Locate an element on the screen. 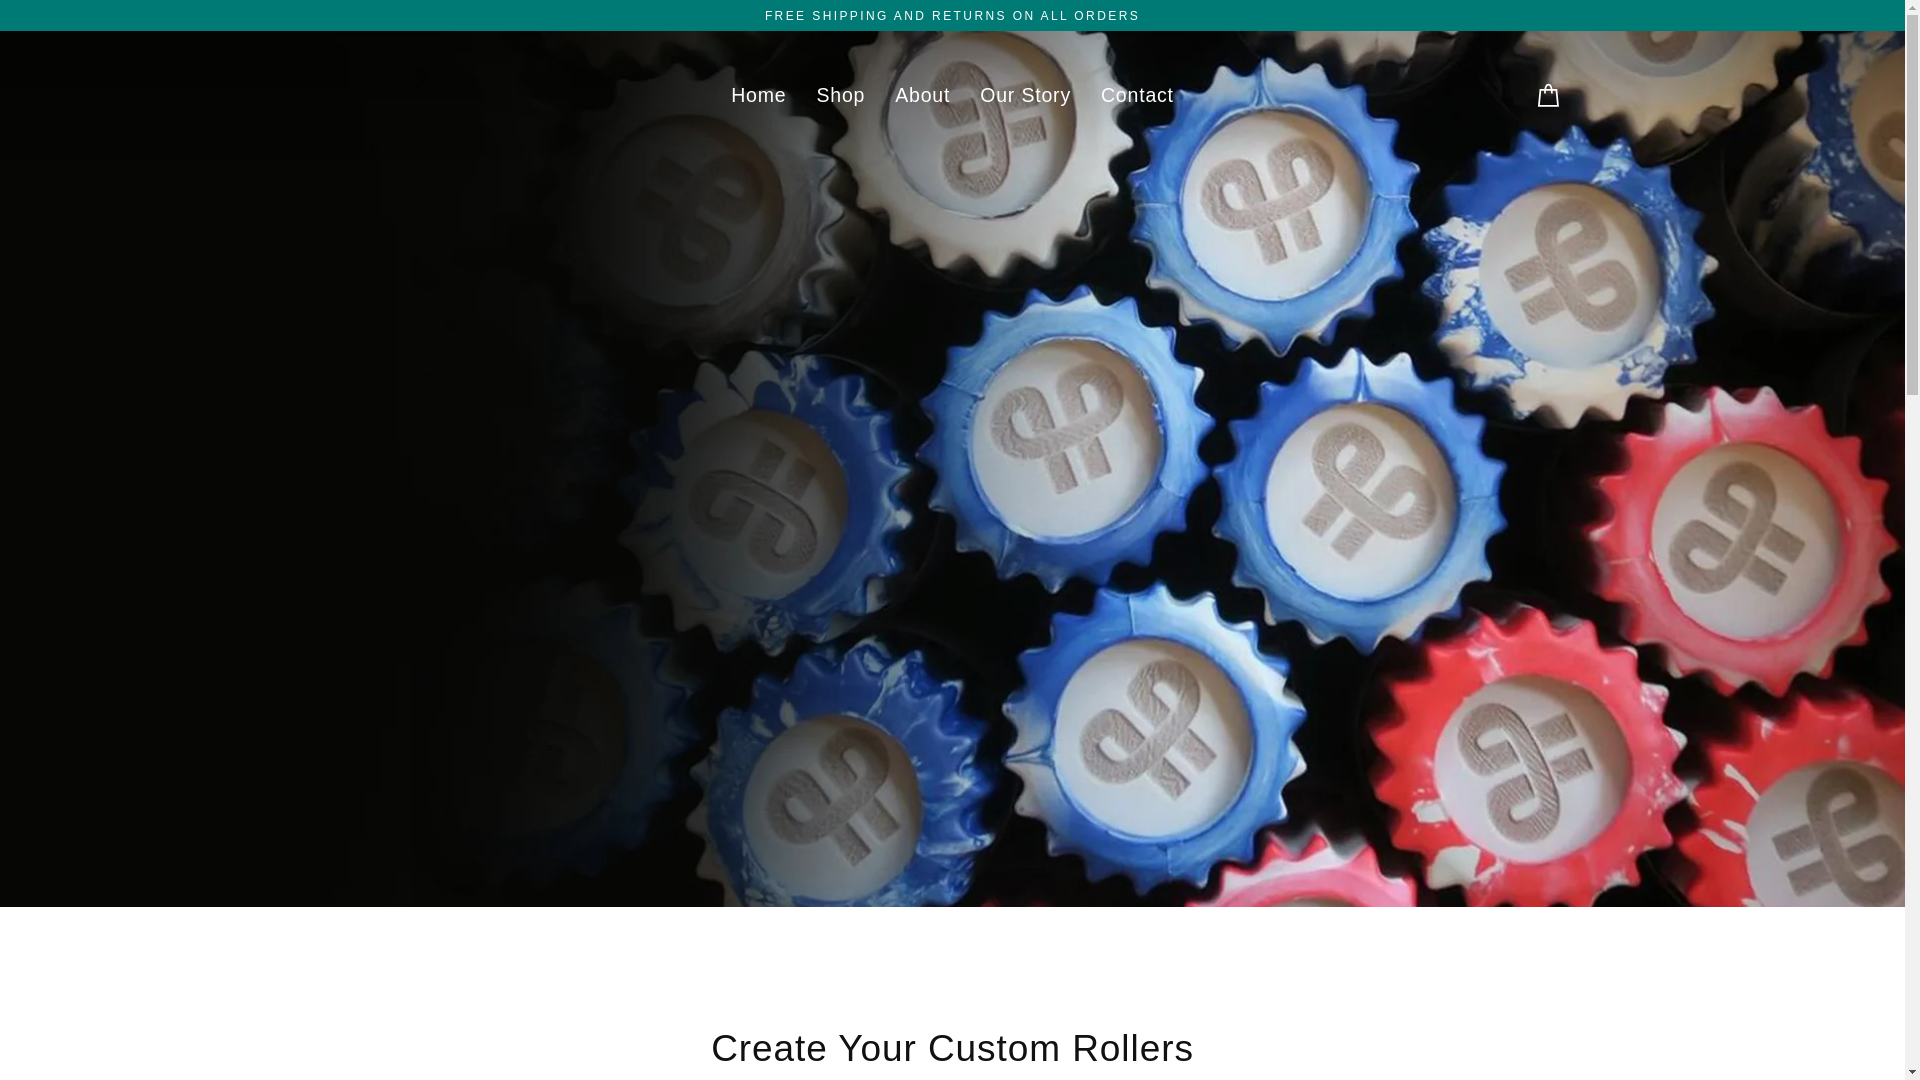  Cart is located at coordinates (1548, 95).